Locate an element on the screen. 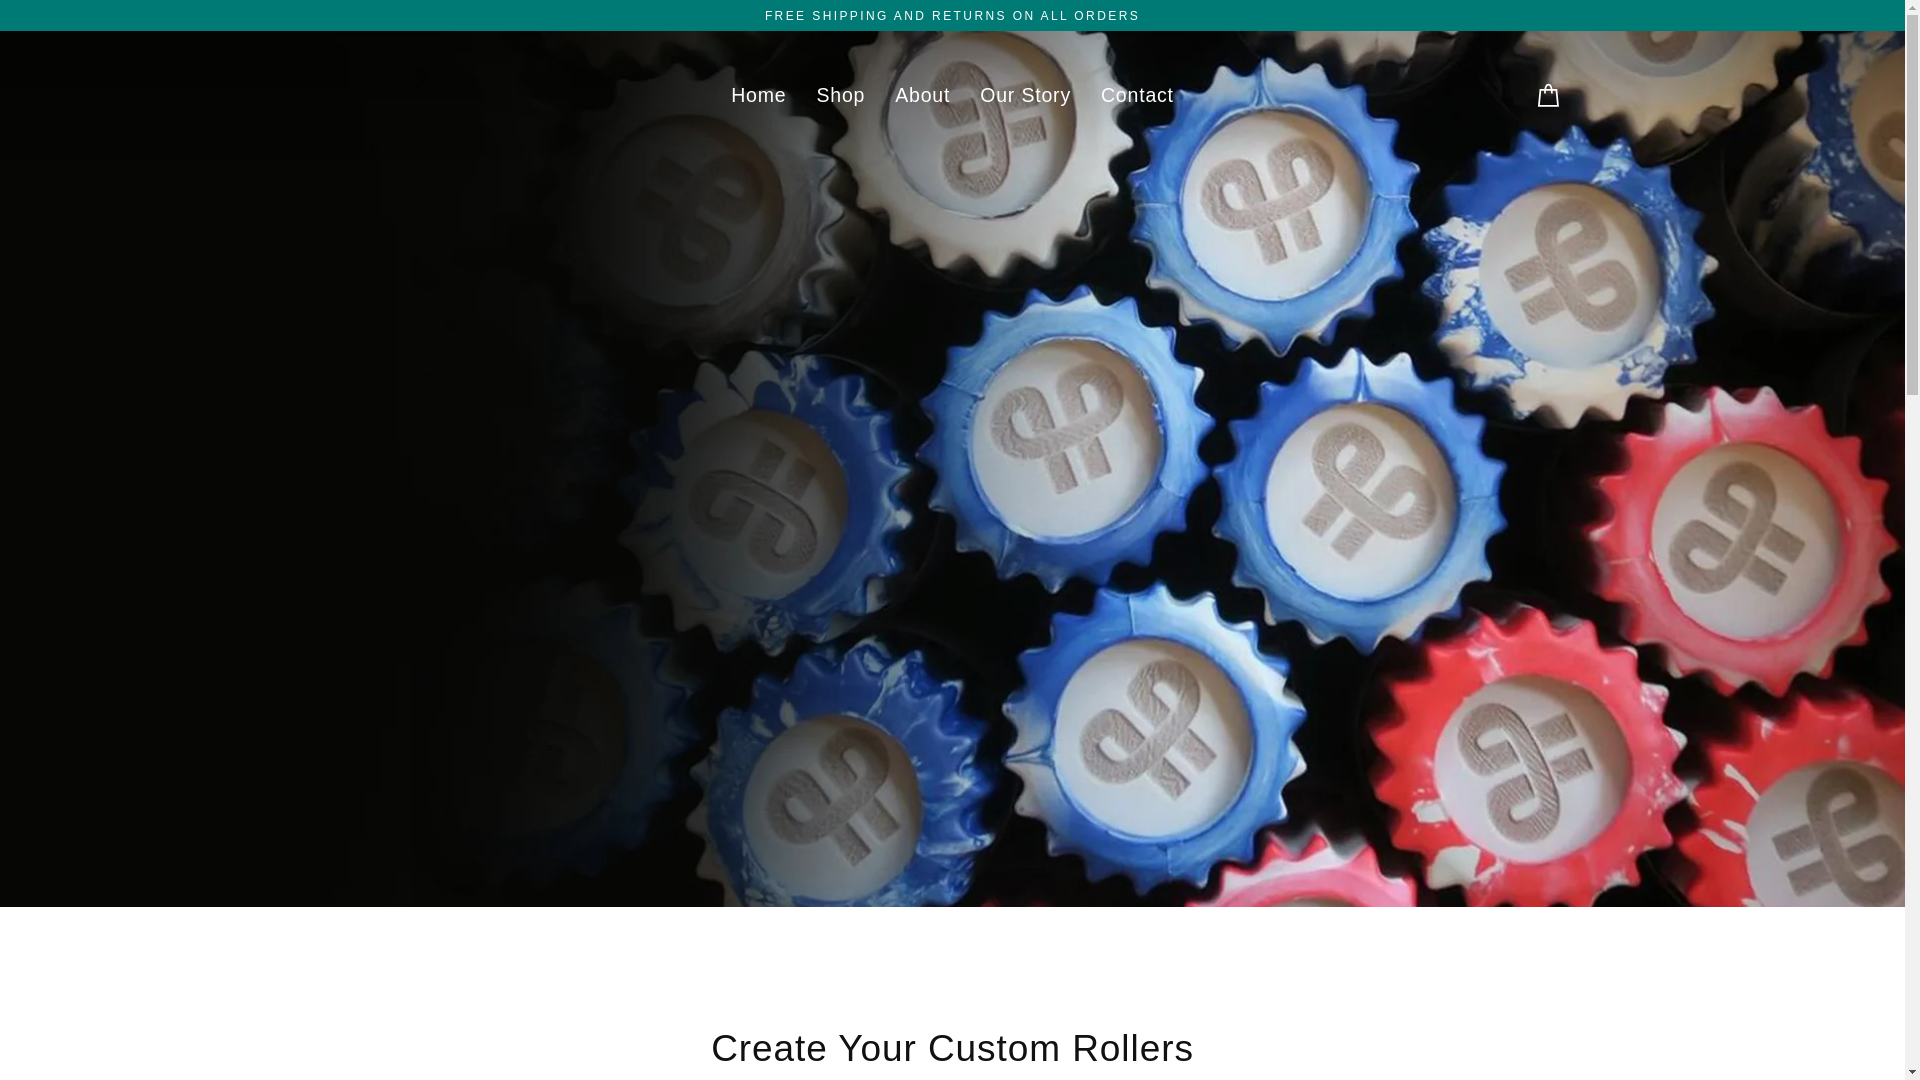  Cart is located at coordinates (1548, 95).